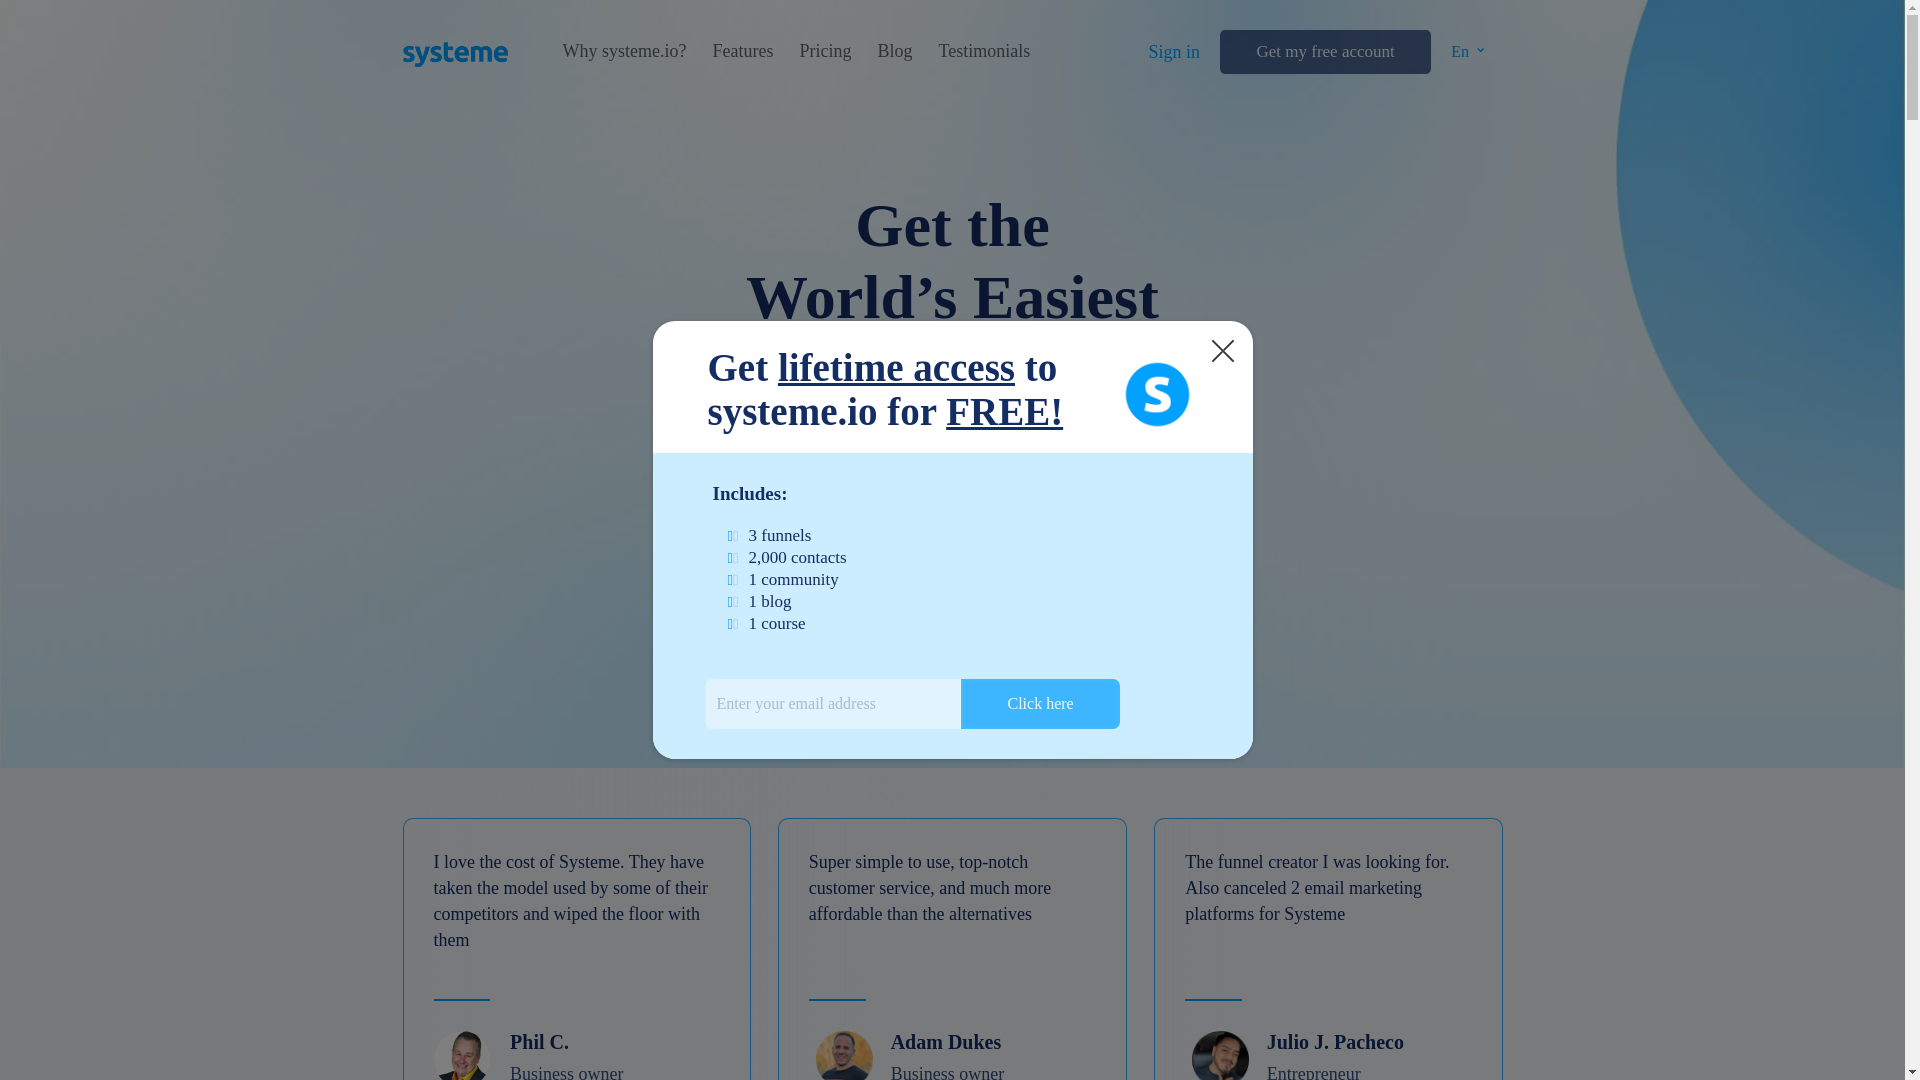  Describe the element at coordinates (742, 51) in the screenshot. I see `Features` at that location.